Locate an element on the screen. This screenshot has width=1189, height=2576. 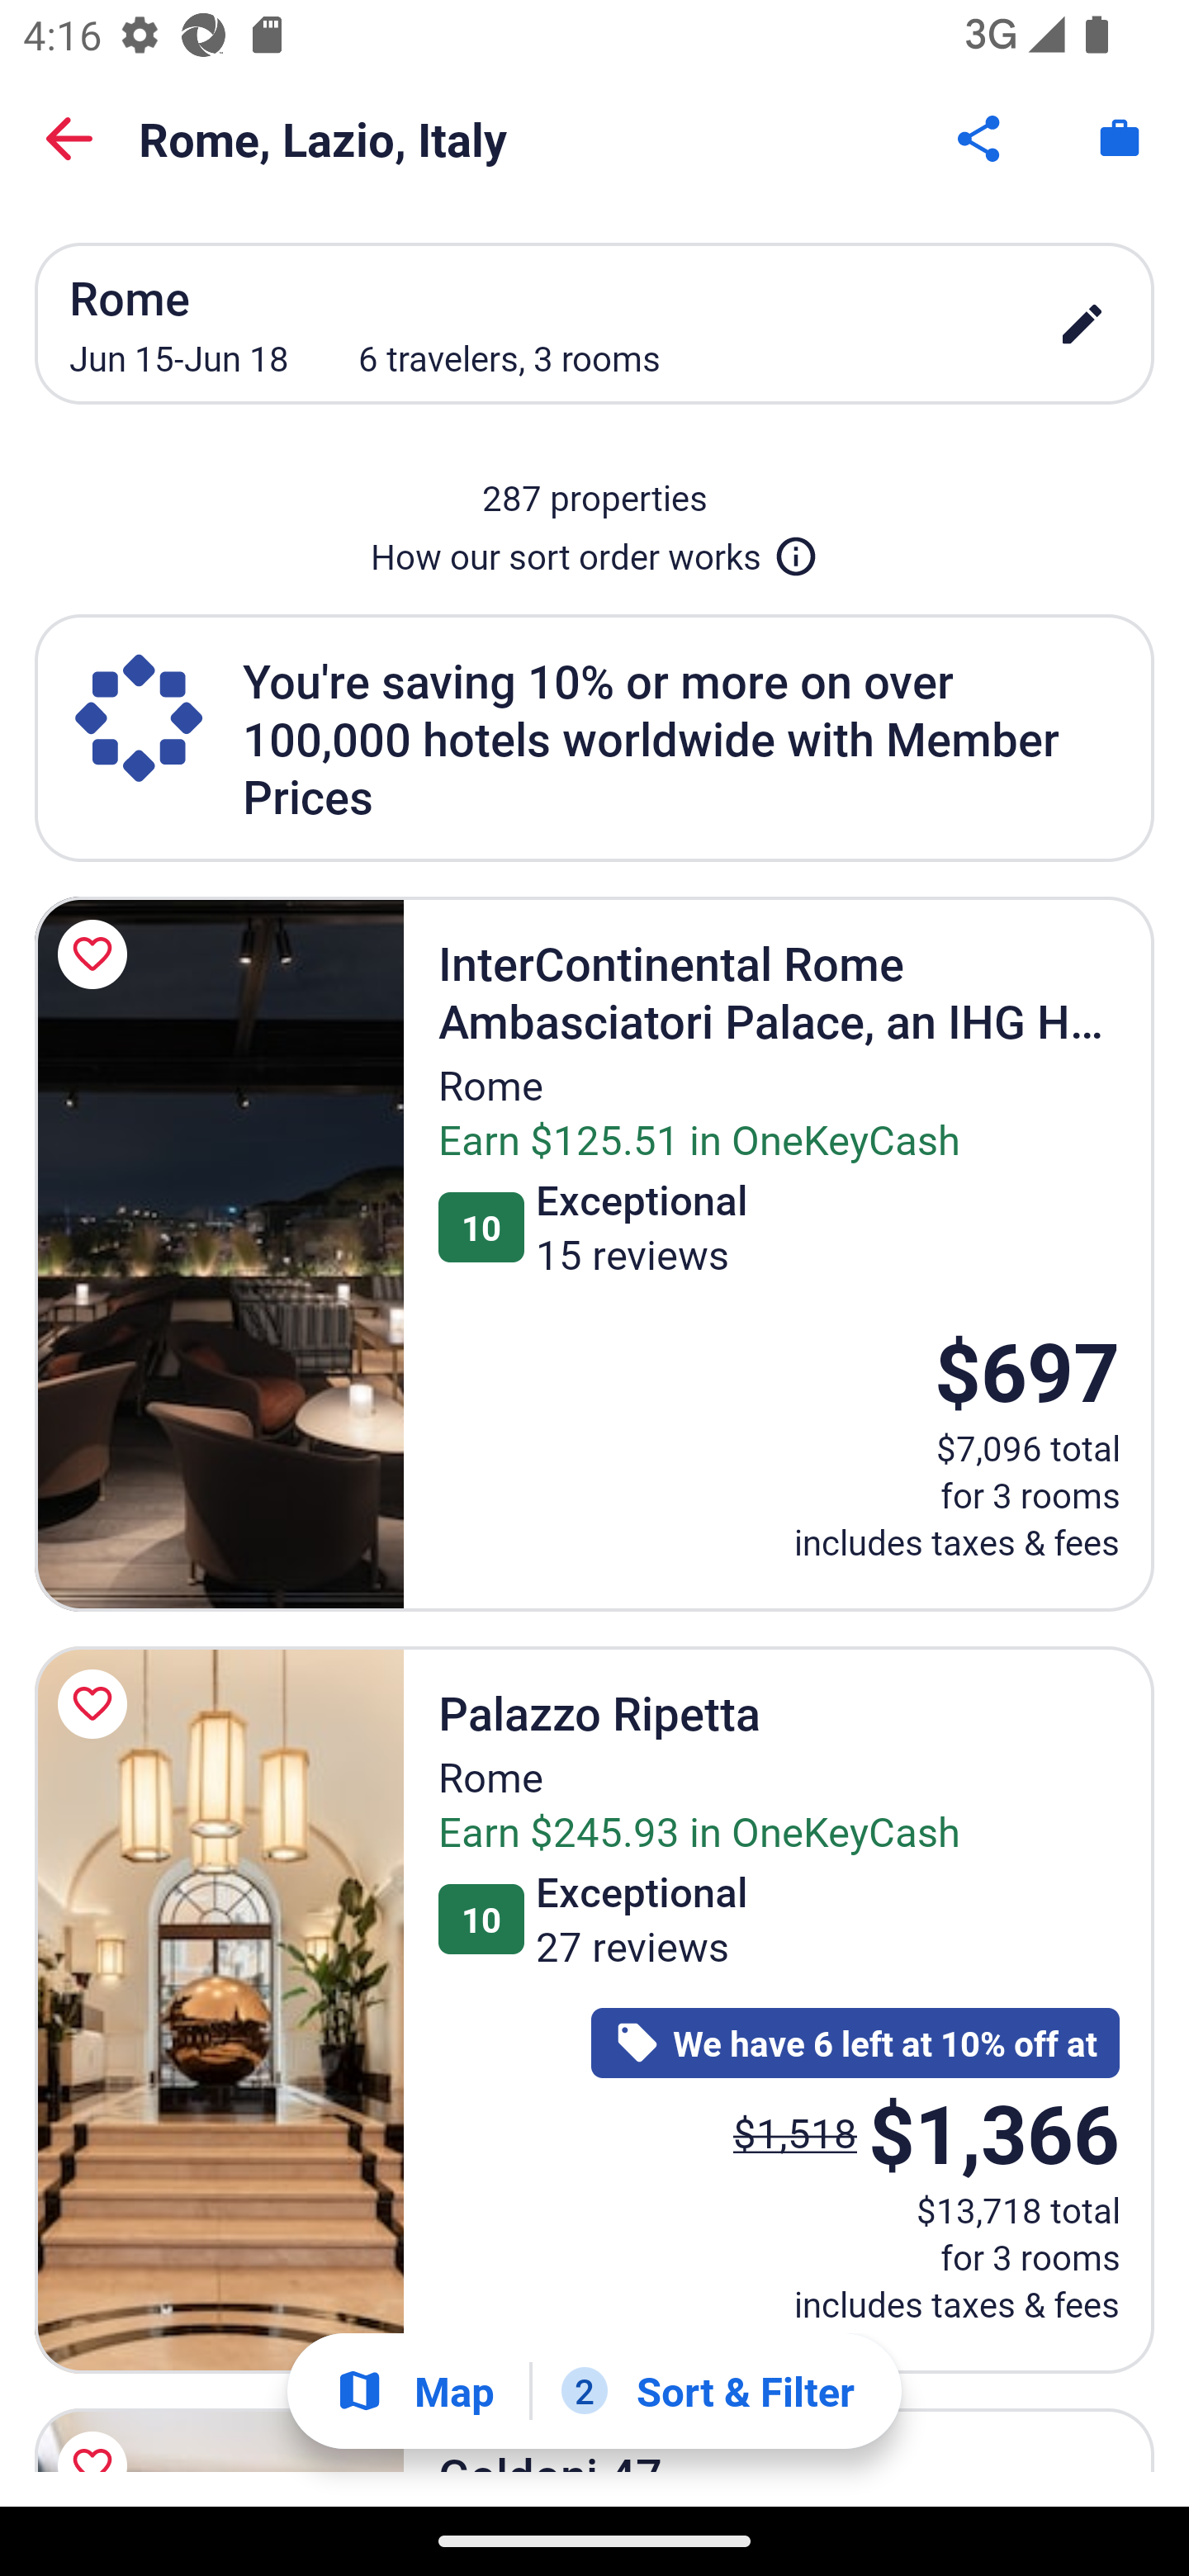
Save Palazzo Ripetta to a trip is located at coordinates (97, 1704).